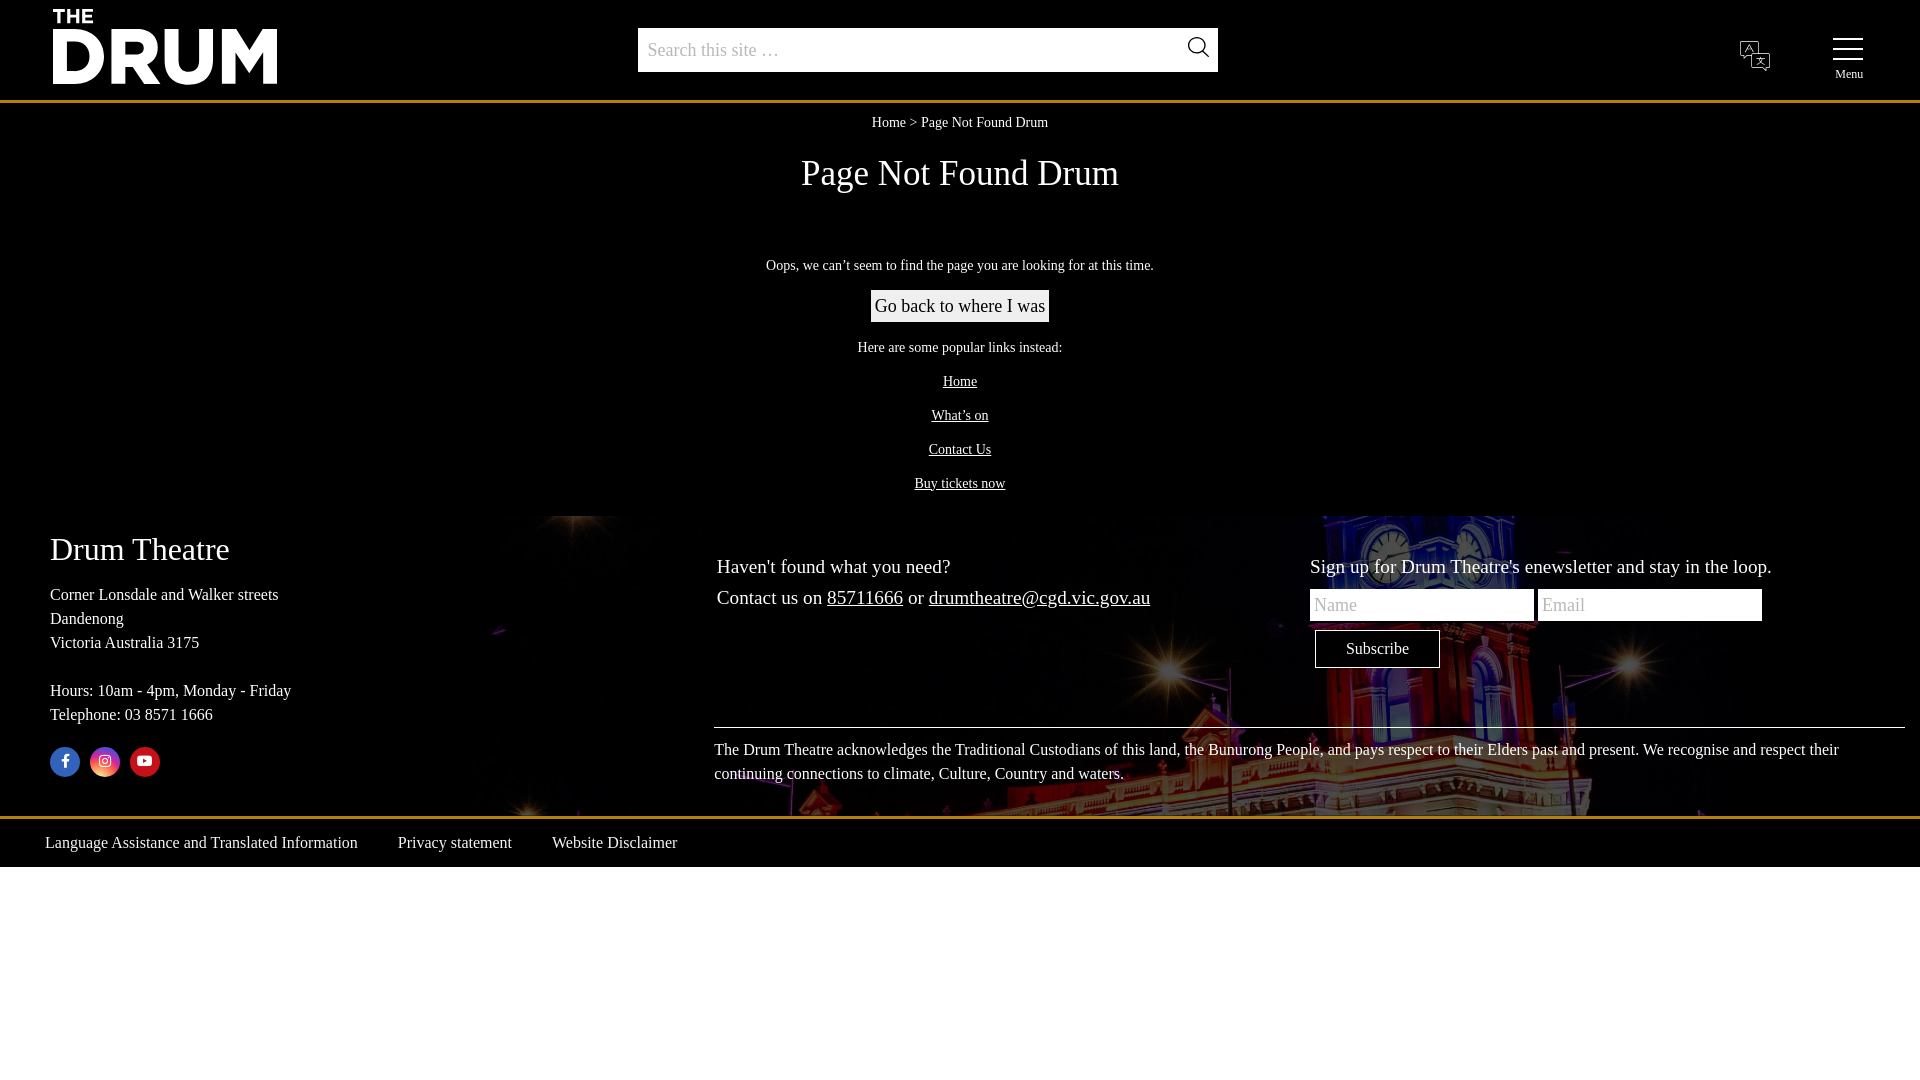 The image size is (1920, 1080). Describe the element at coordinates (614, 843) in the screenshot. I see `Website Disclaimer` at that location.